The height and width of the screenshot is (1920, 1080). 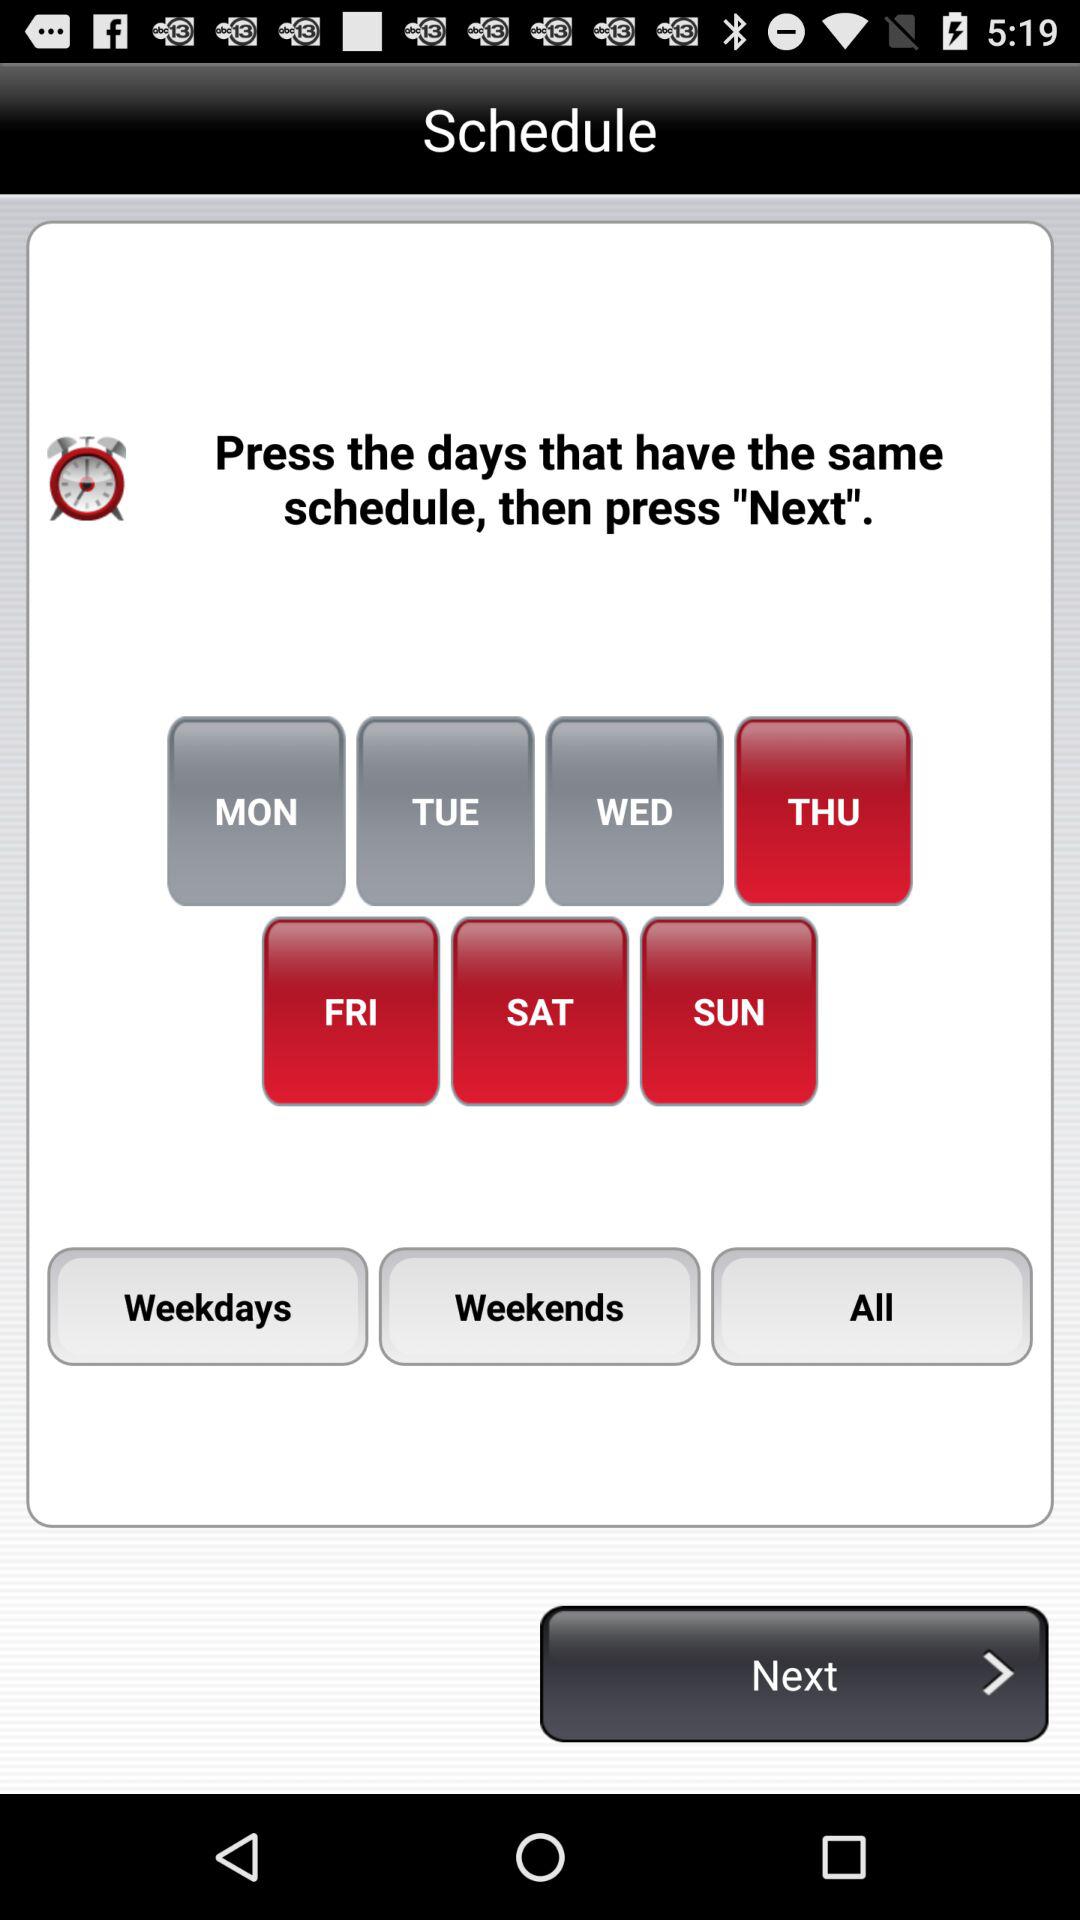 I want to click on press the tue, so click(x=445, y=811).